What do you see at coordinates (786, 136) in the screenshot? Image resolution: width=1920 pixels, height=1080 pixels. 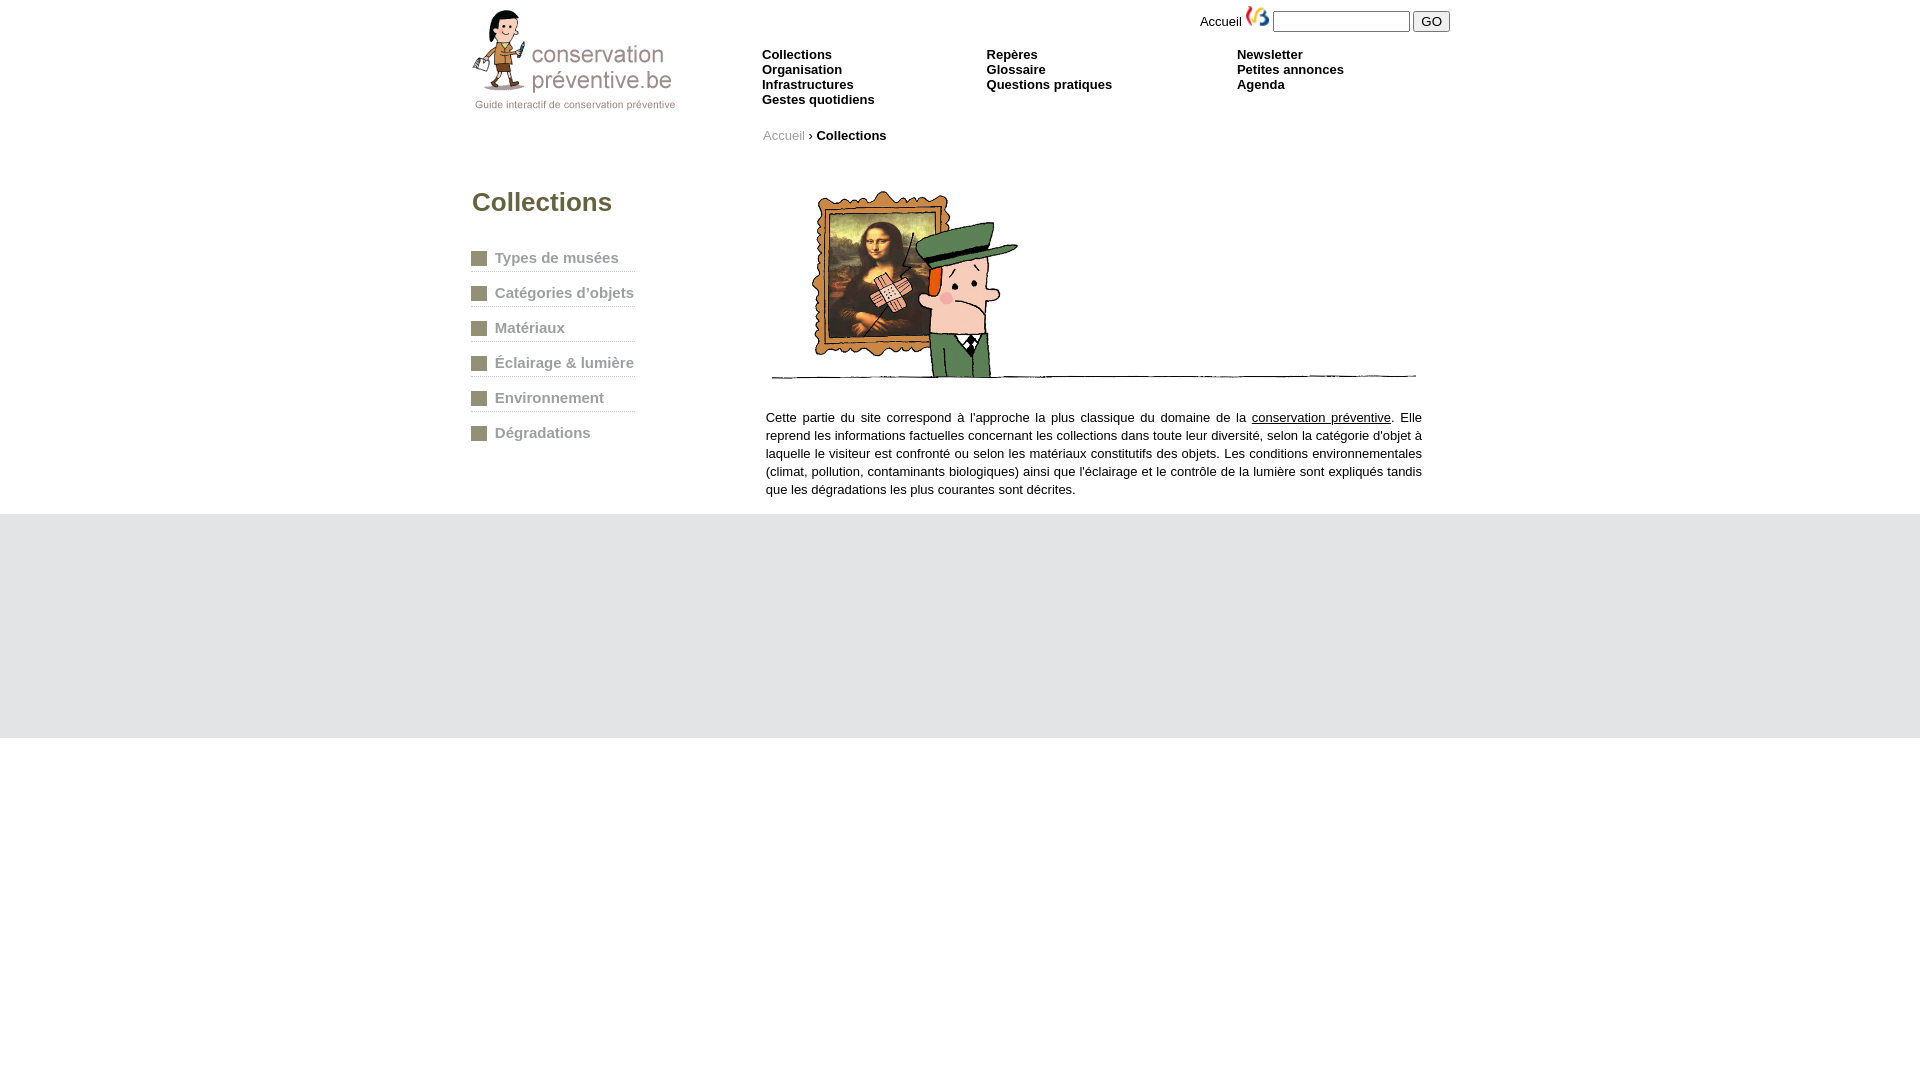 I see `Accueil` at bounding box center [786, 136].